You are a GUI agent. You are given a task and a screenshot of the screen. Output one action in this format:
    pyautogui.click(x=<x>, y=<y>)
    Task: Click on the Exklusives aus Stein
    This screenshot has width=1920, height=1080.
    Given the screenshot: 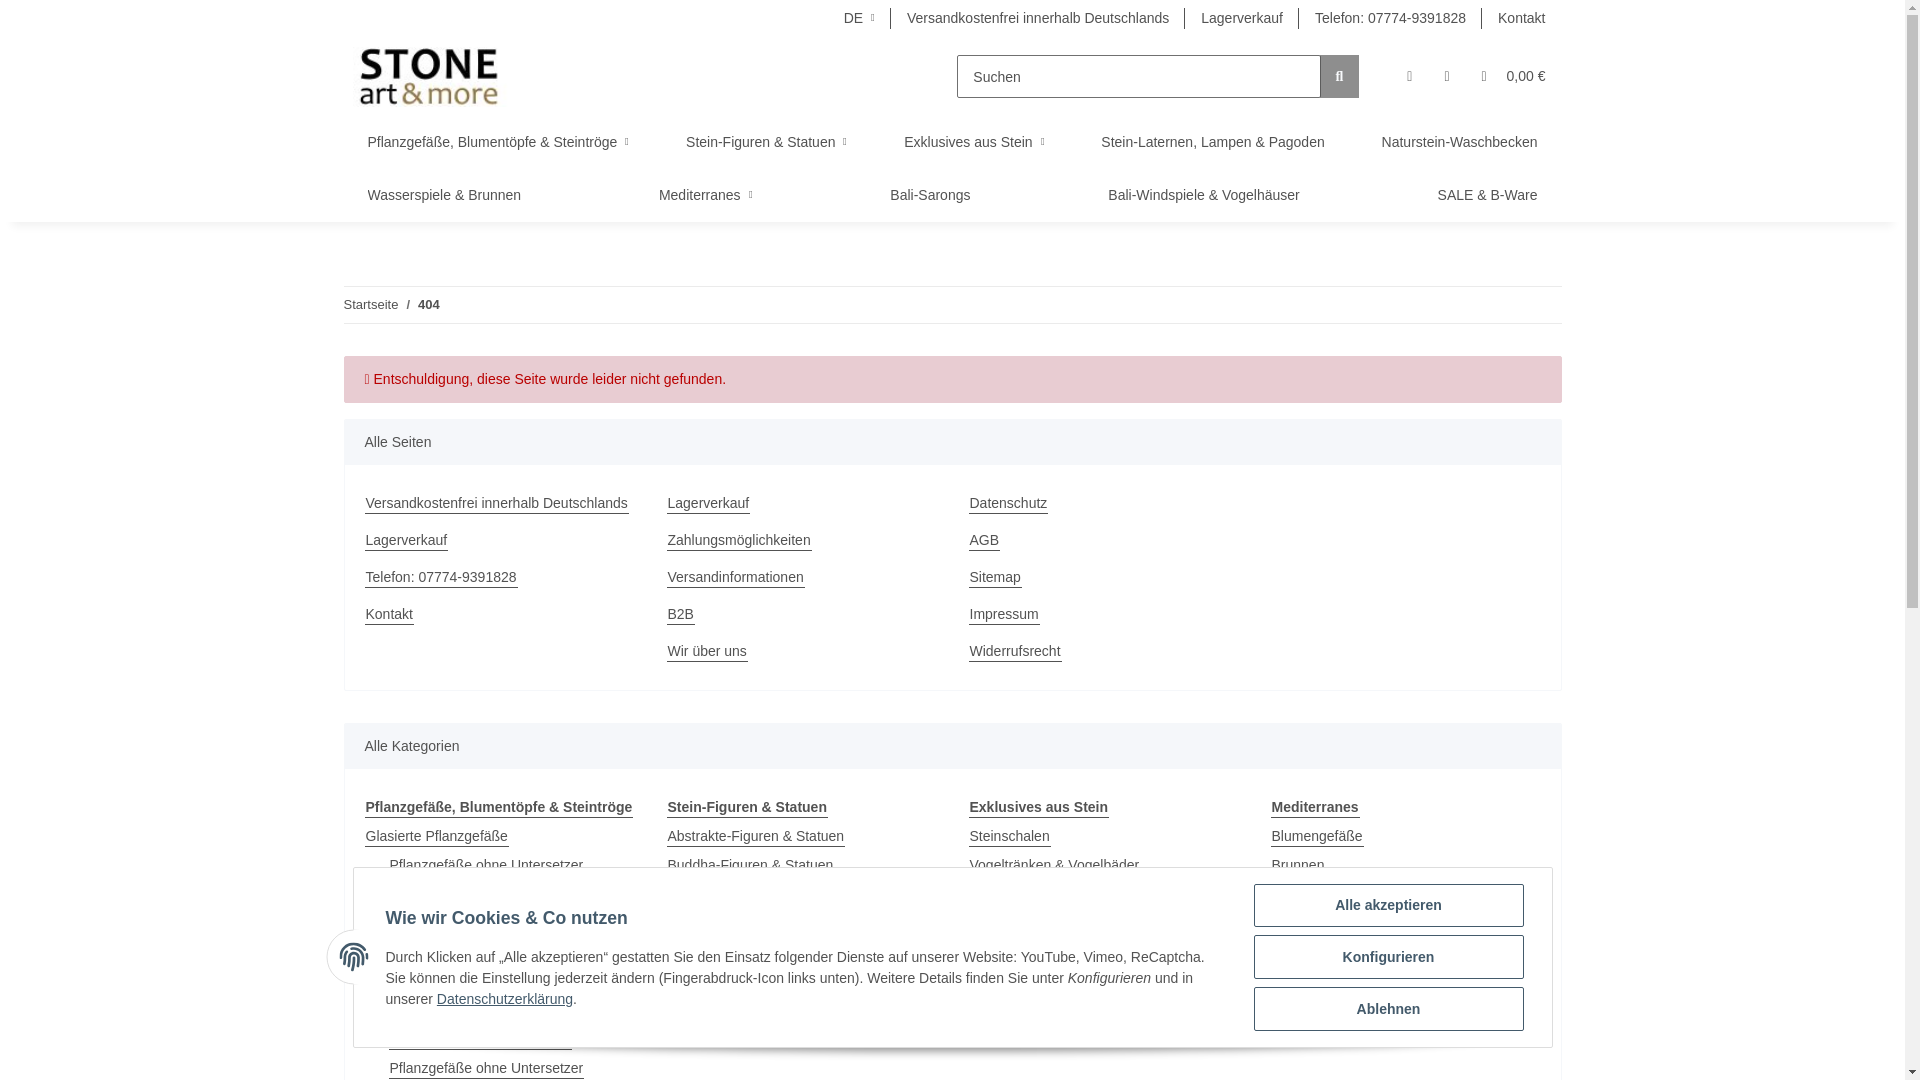 What is the action you would take?
    pyautogui.click(x=973, y=142)
    